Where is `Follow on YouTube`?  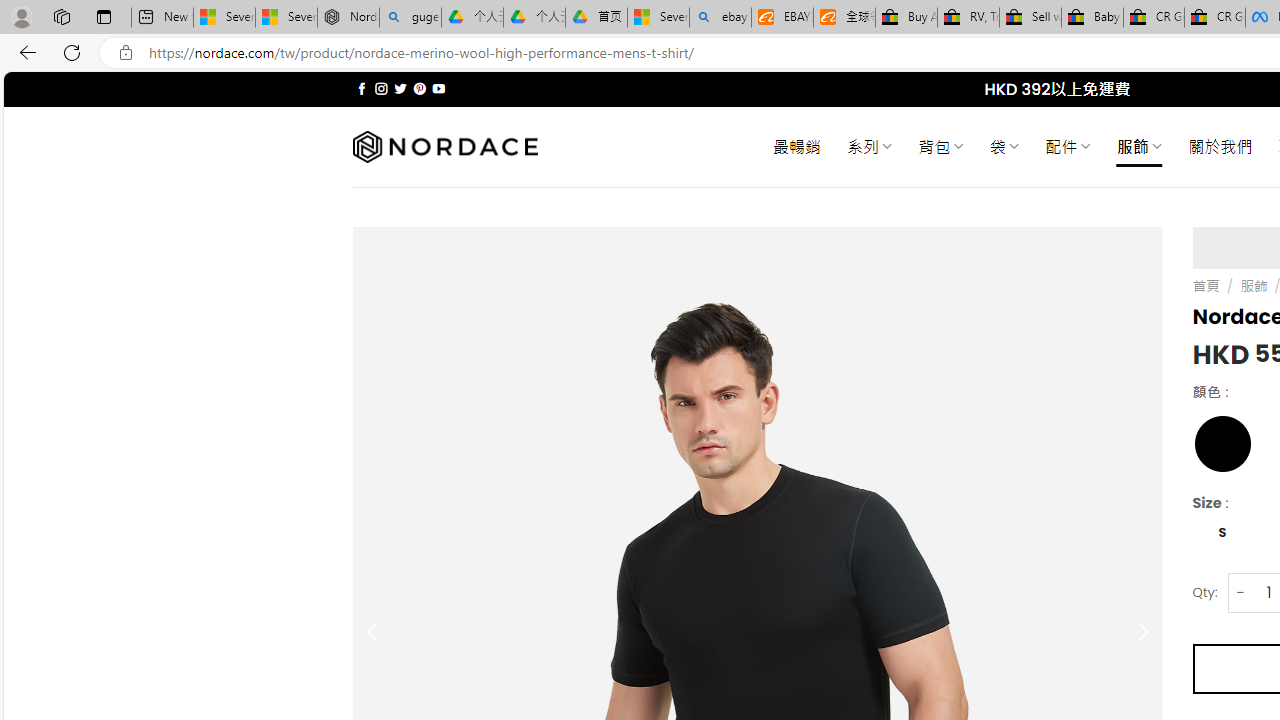 Follow on YouTube is located at coordinates (438, 88).